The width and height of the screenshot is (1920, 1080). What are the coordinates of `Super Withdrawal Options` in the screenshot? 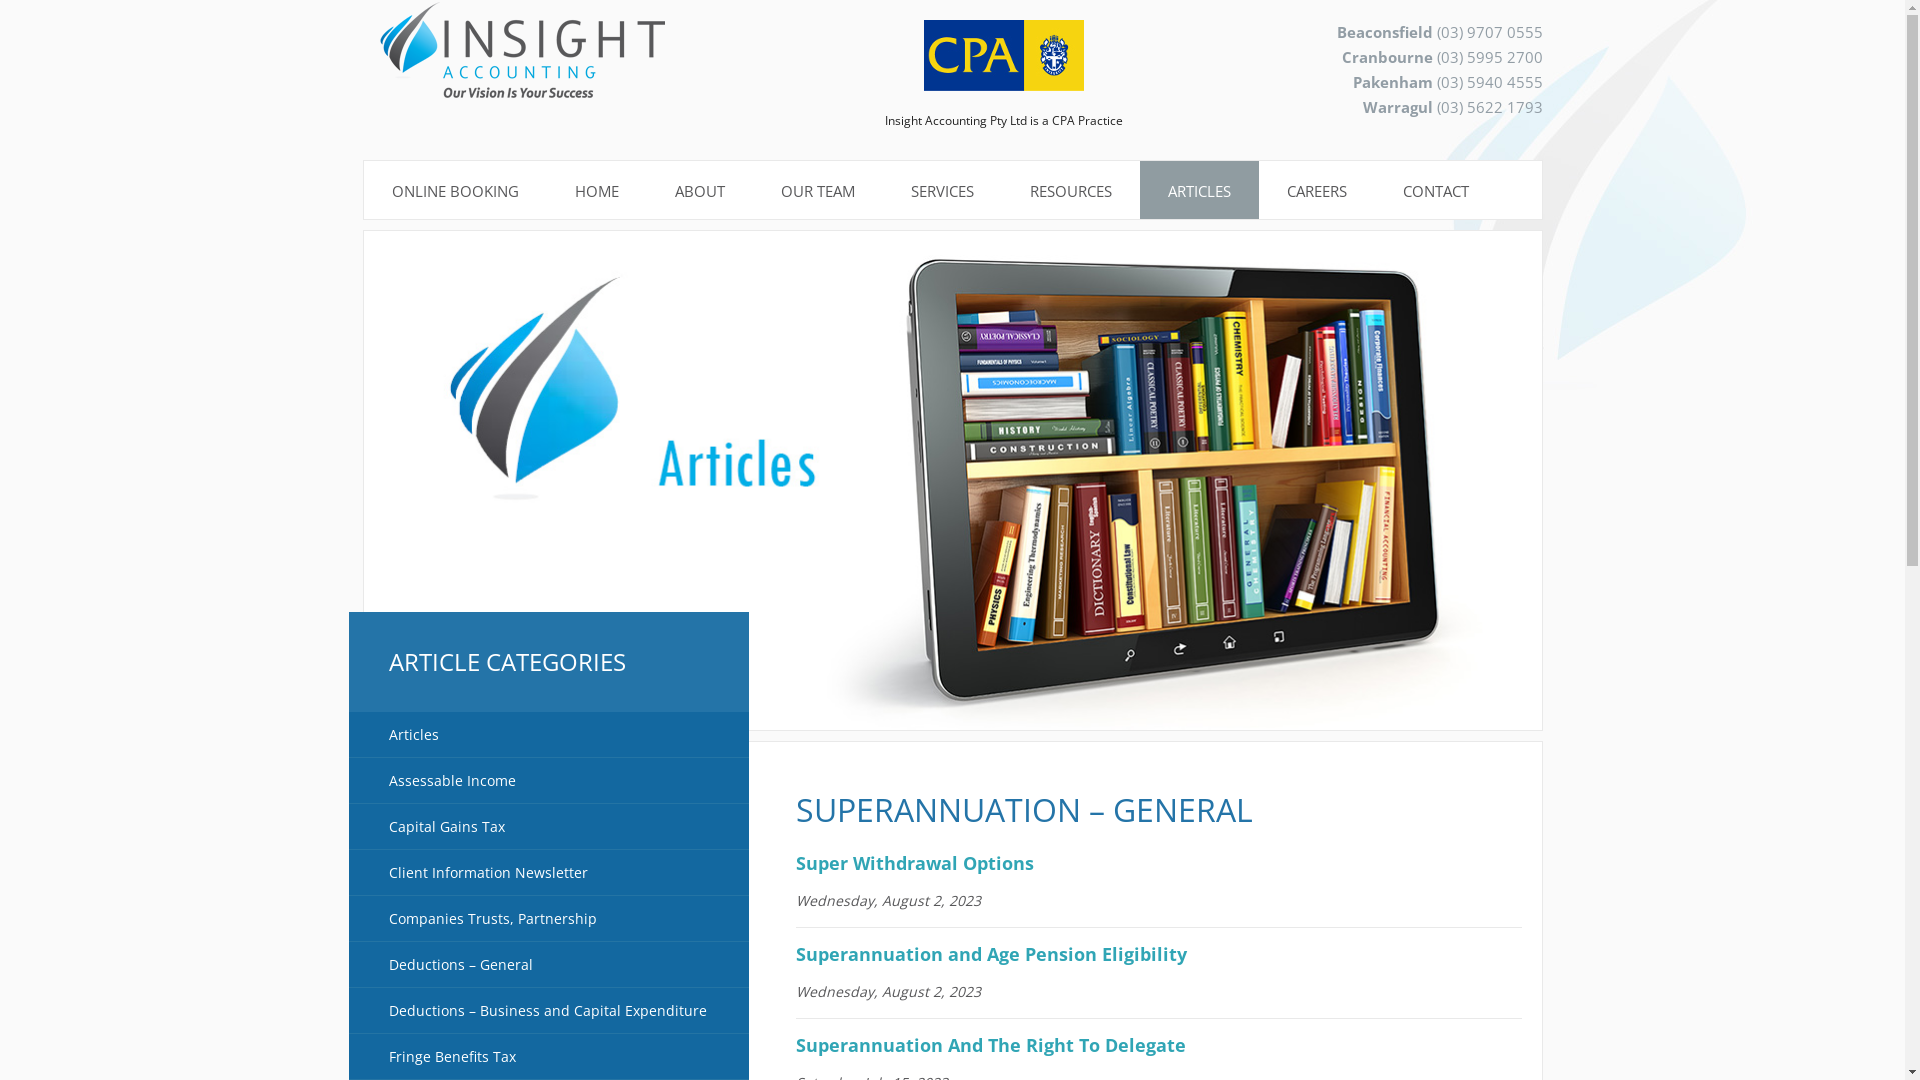 It's located at (915, 863).